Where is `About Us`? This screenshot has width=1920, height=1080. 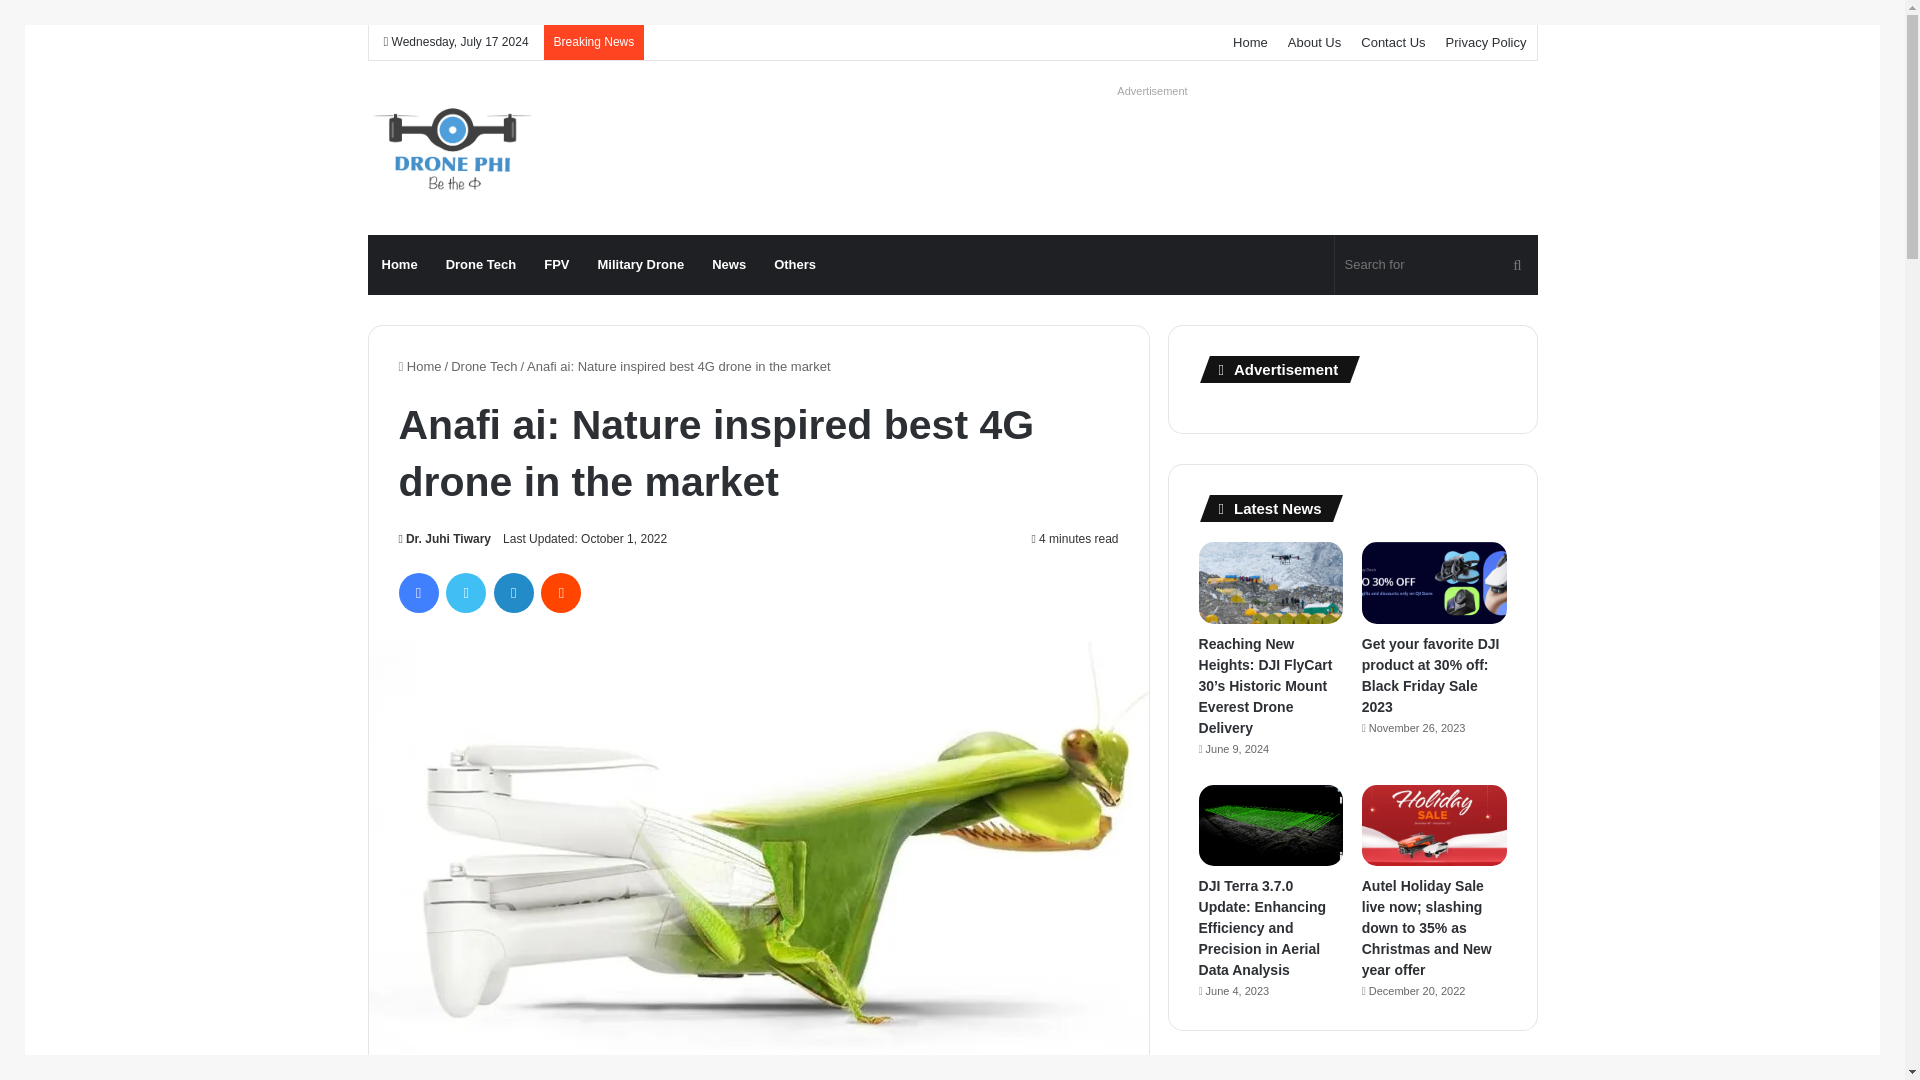
About Us is located at coordinates (1314, 42).